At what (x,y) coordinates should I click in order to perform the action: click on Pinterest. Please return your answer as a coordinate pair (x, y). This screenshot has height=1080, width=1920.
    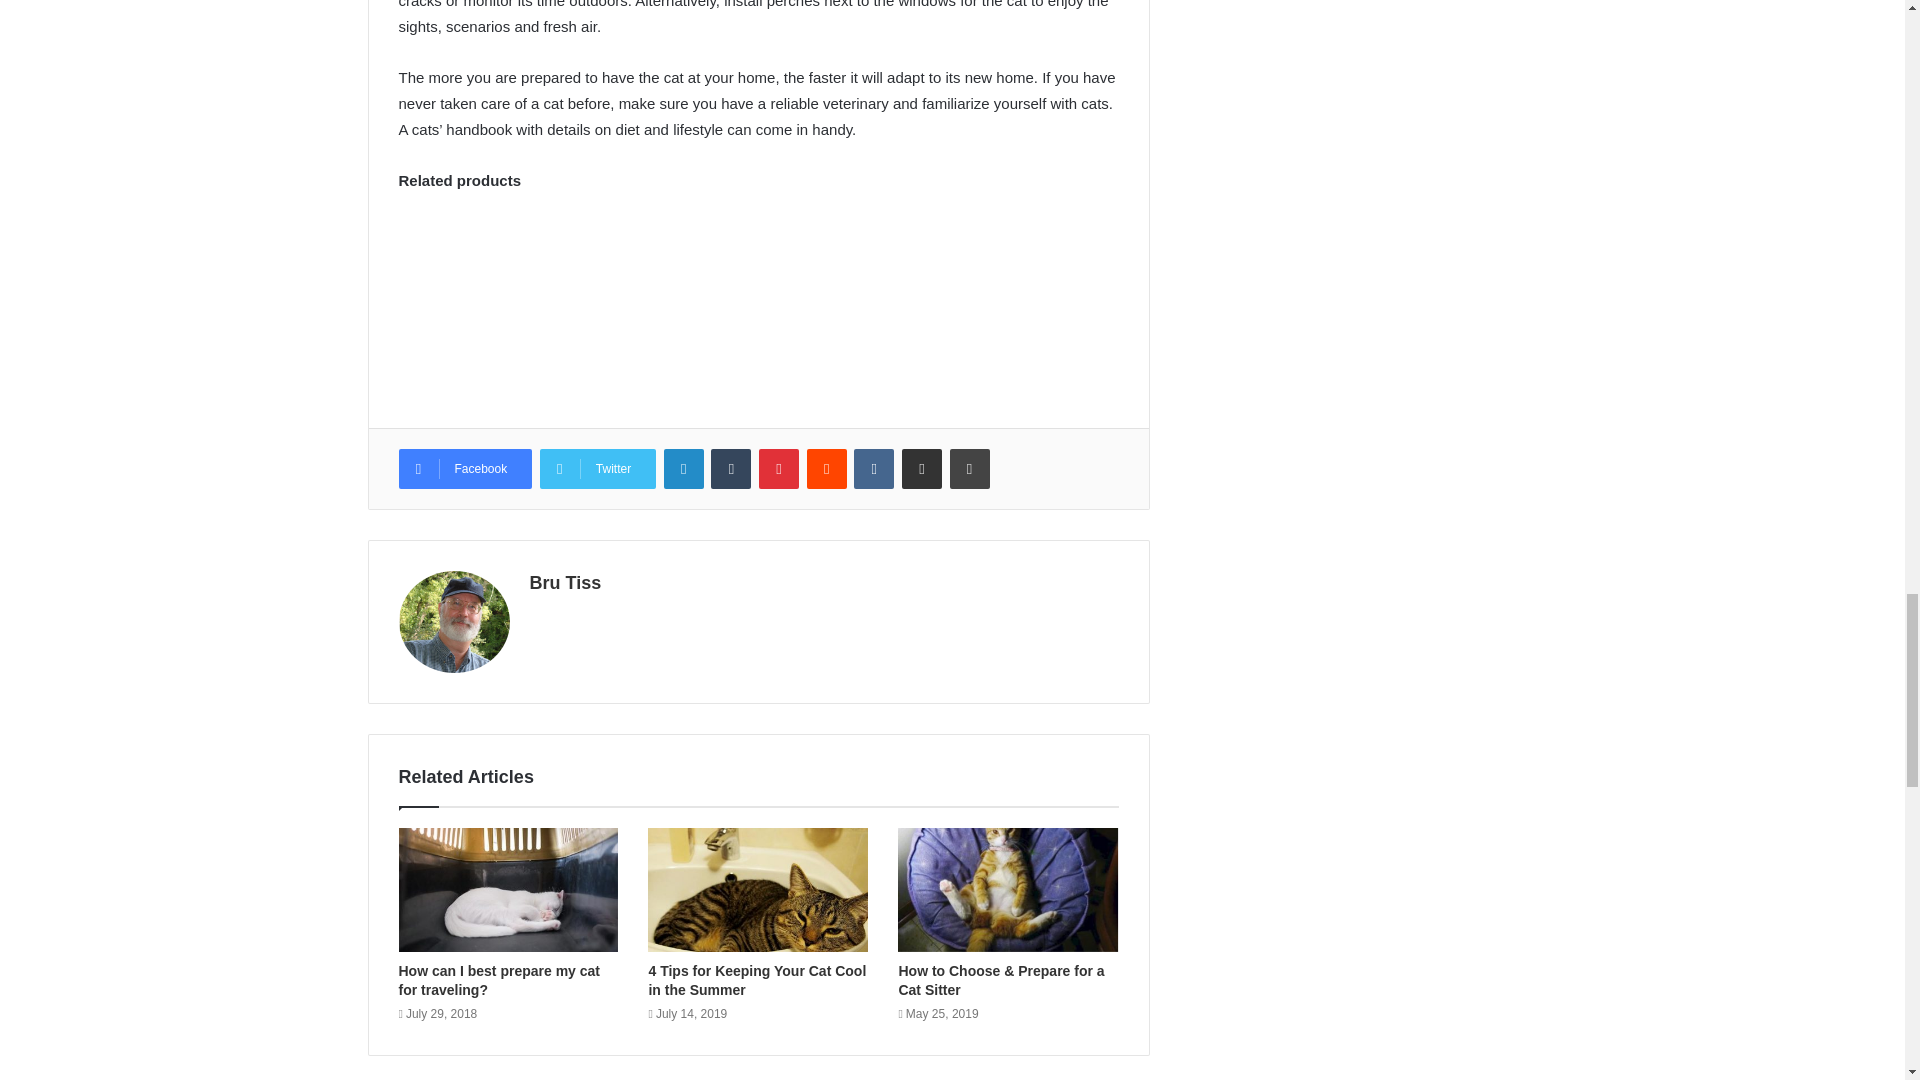
    Looking at the image, I should click on (778, 469).